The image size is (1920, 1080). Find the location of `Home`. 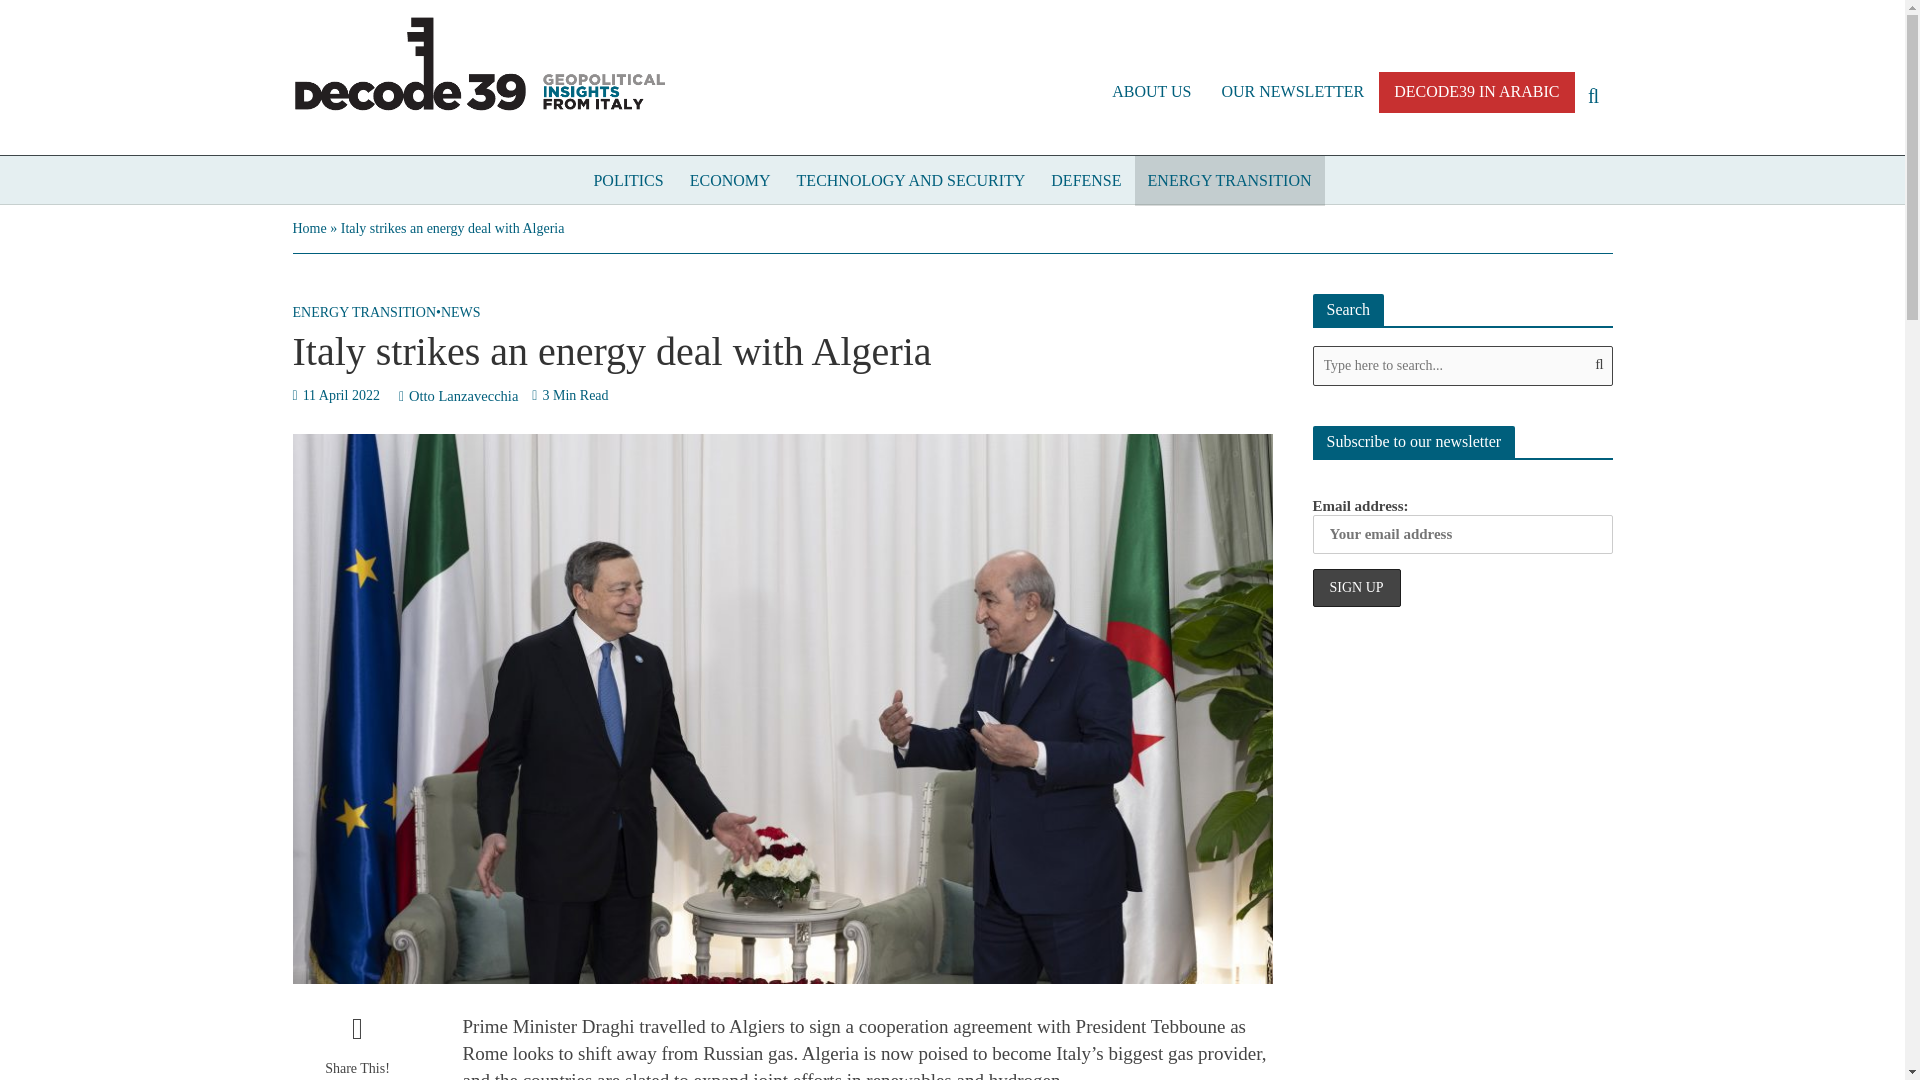

Home is located at coordinates (308, 228).